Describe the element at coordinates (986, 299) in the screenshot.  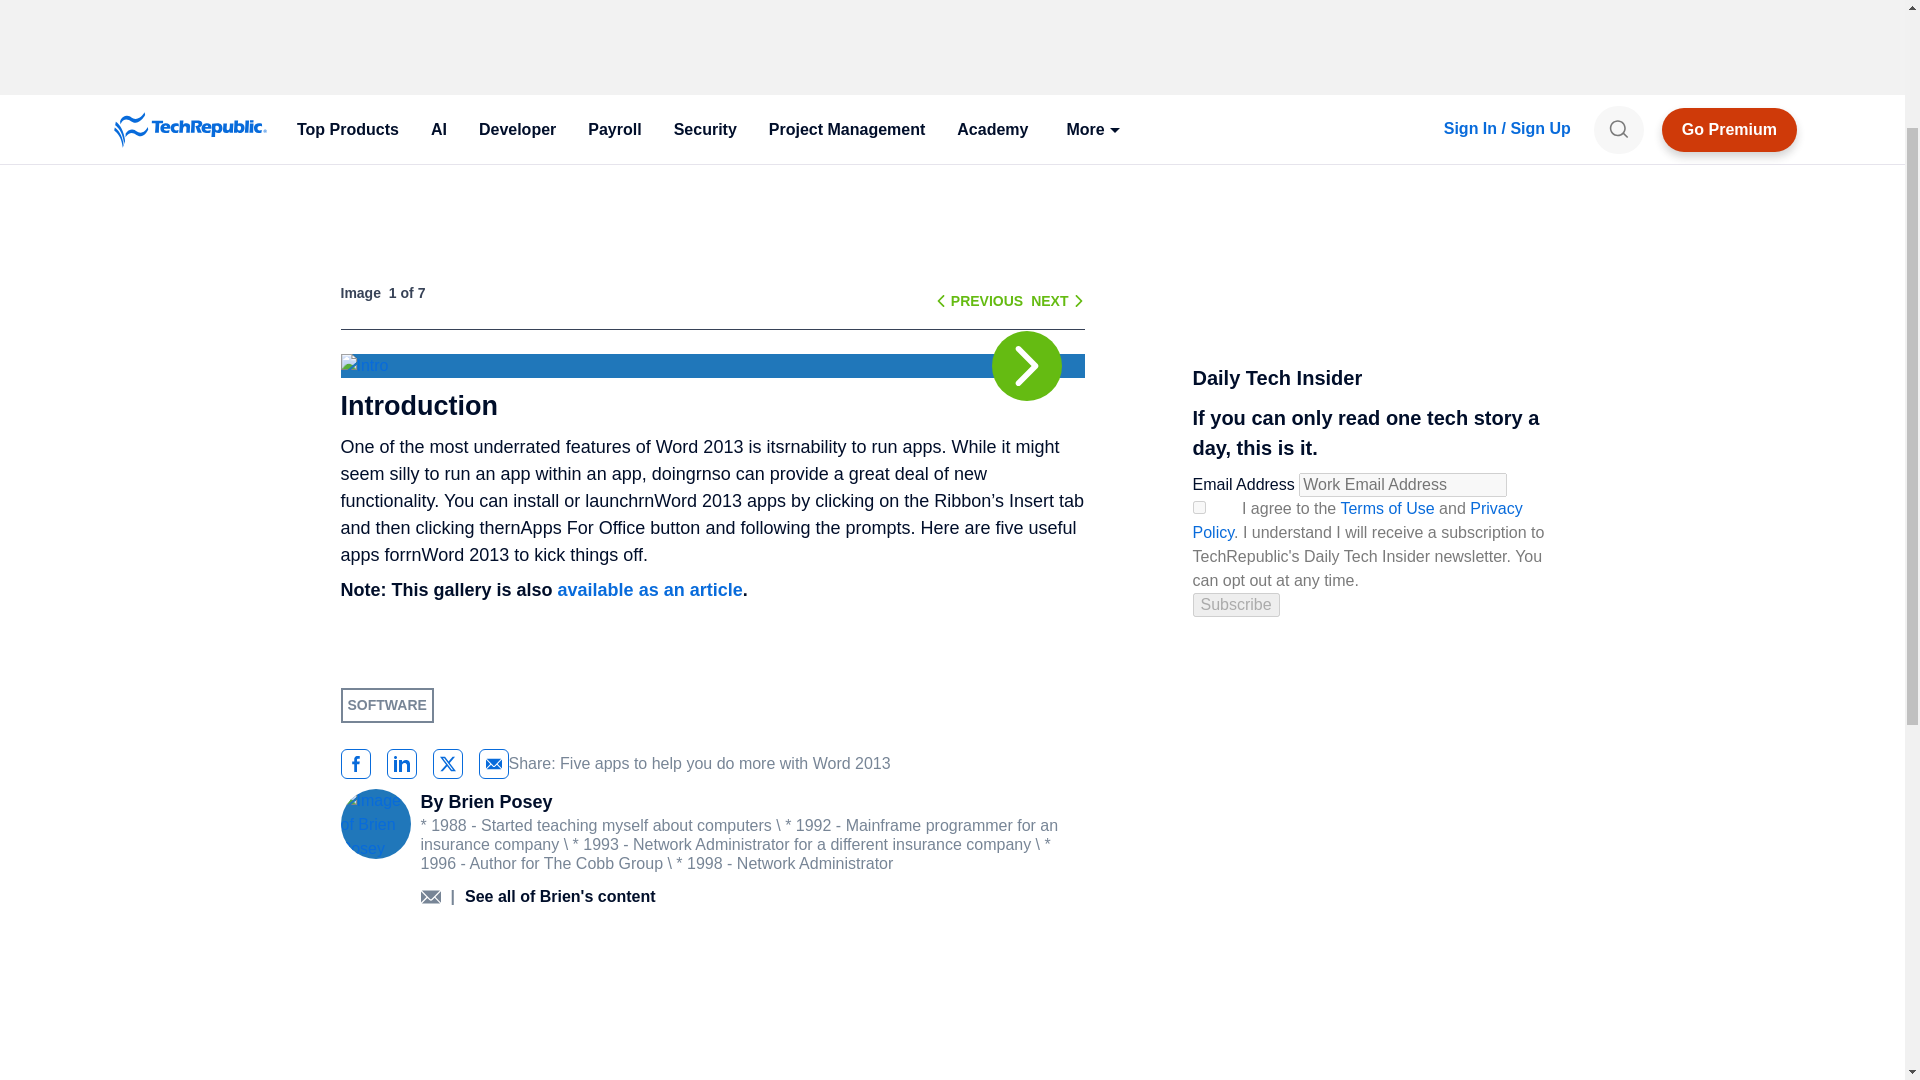
I see `PREVIOUS` at that location.